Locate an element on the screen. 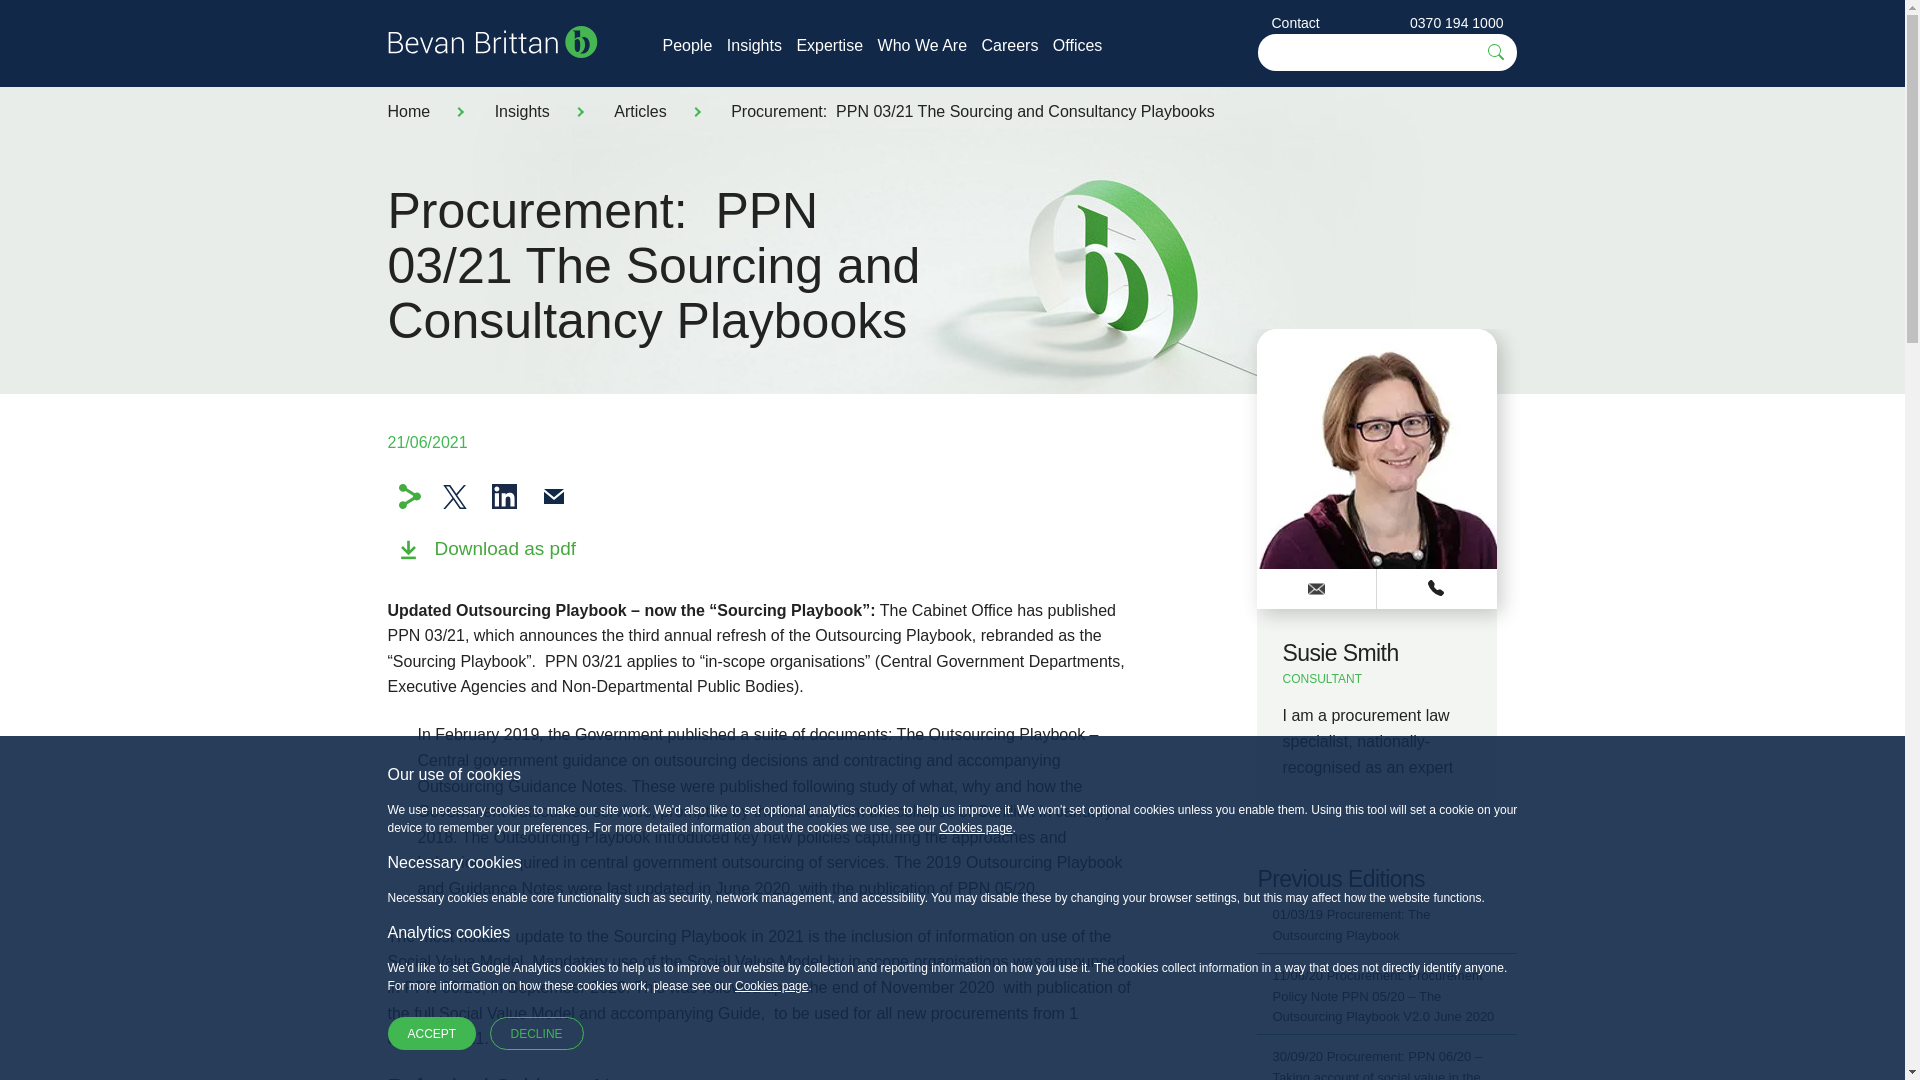 The width and height of the screenshot is (1920, 1080). Who We Are is located at coordinates (922, 45).